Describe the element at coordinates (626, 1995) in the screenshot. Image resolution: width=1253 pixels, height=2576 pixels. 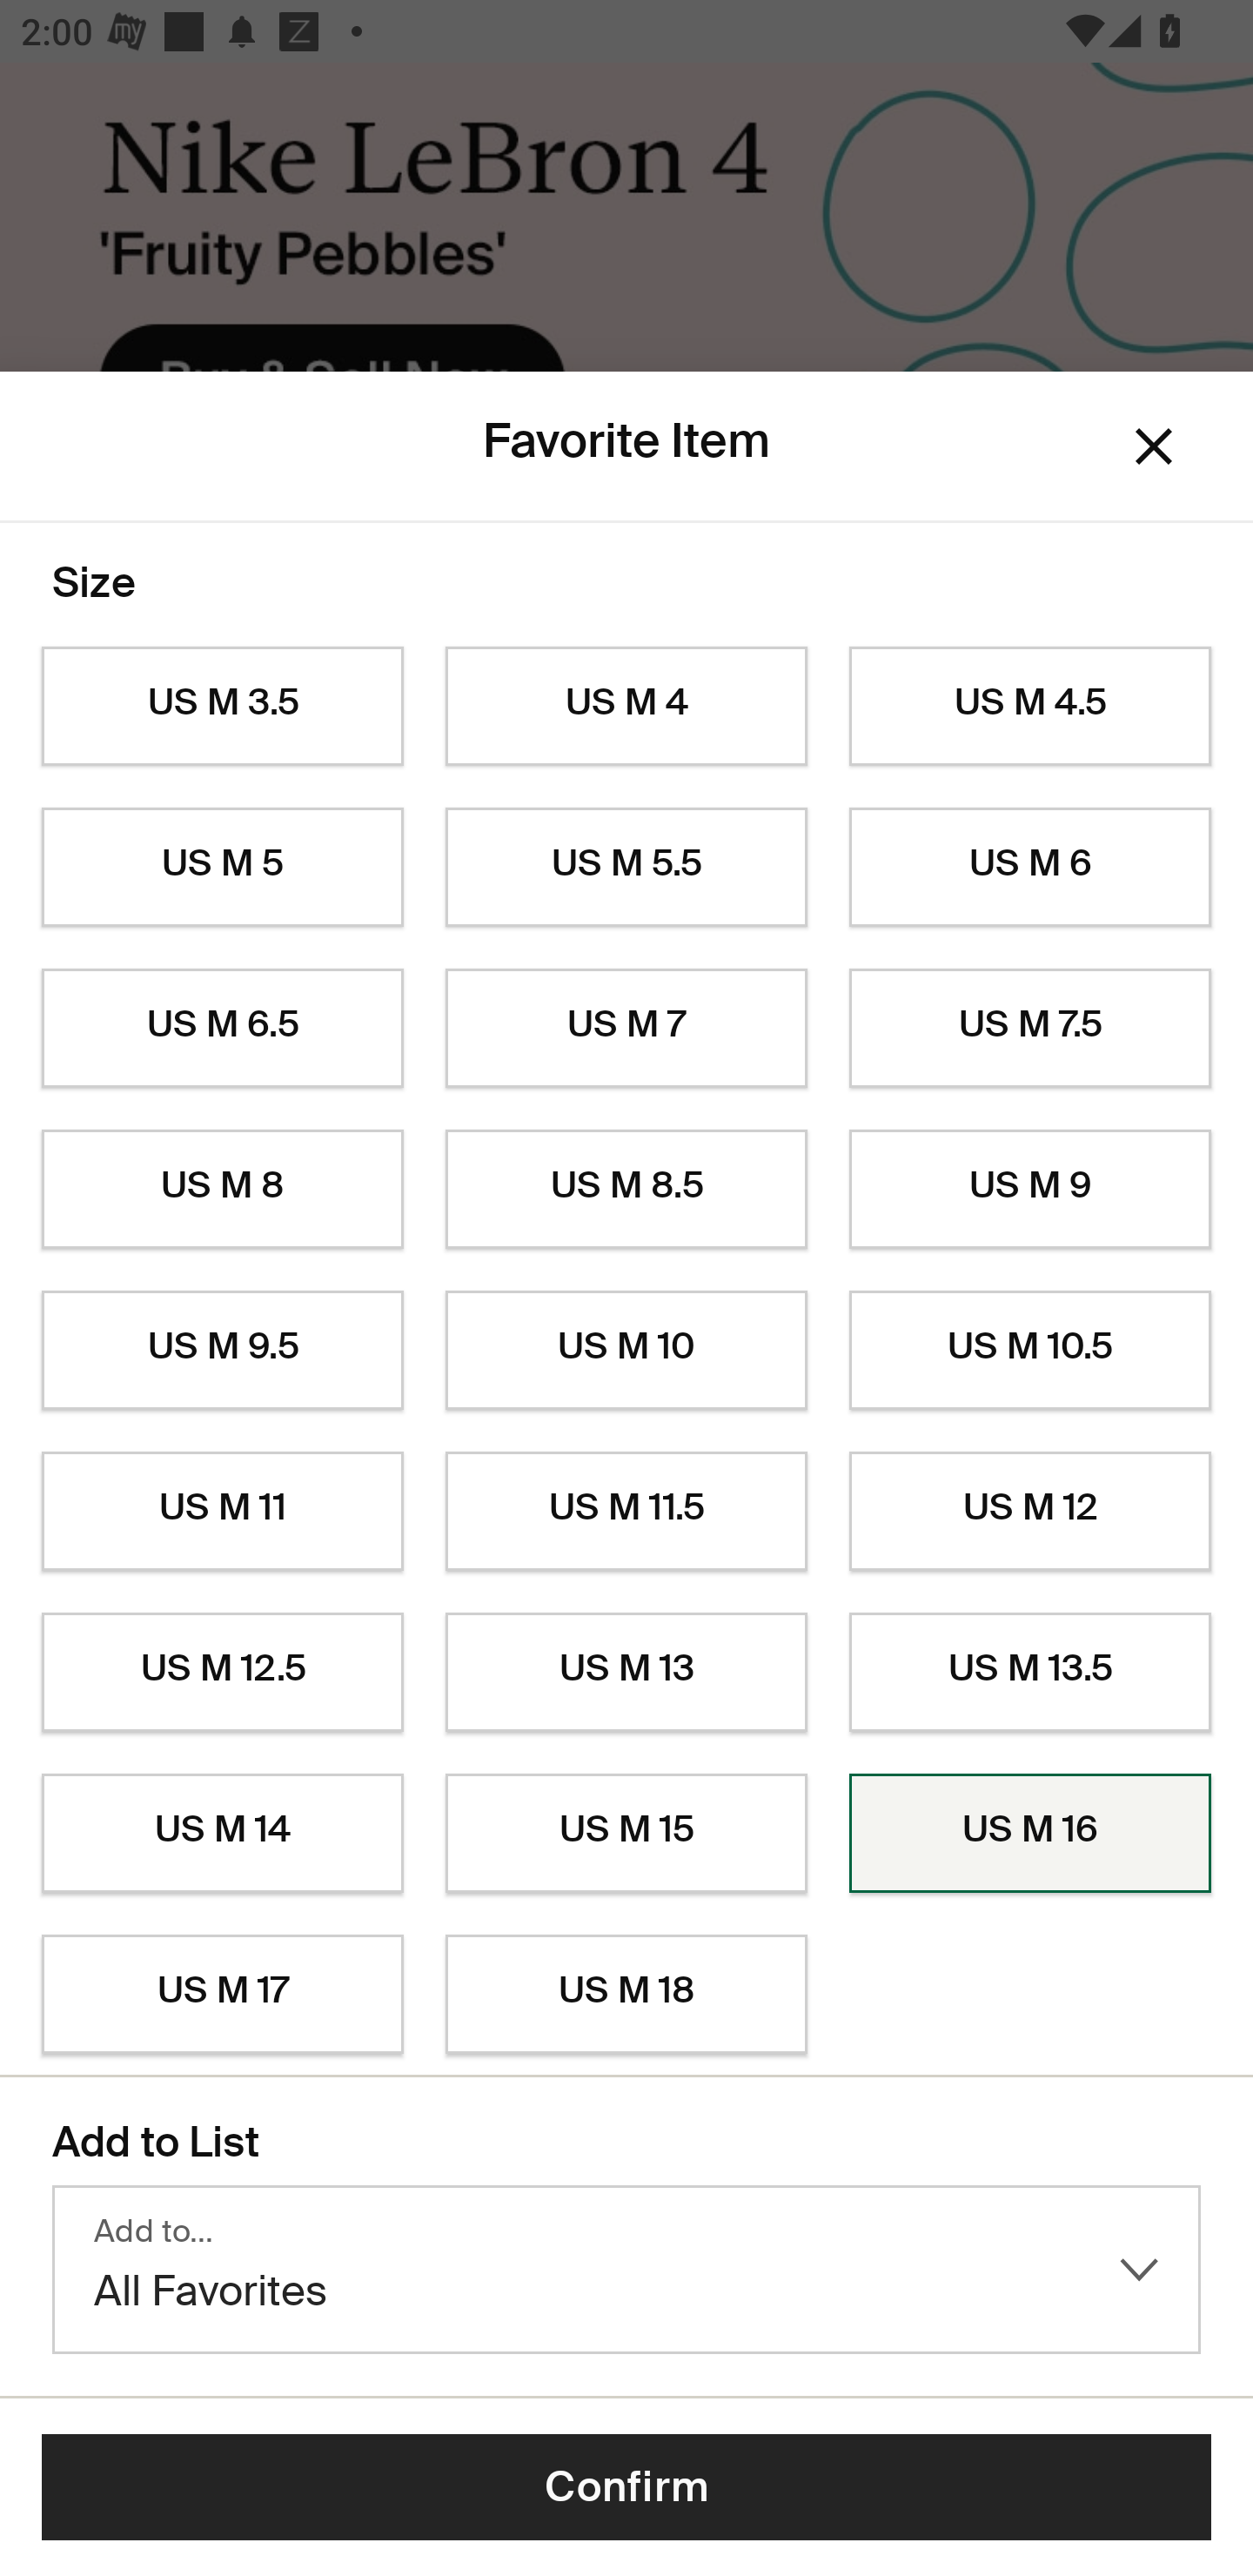
I see `US M 18` at that location.